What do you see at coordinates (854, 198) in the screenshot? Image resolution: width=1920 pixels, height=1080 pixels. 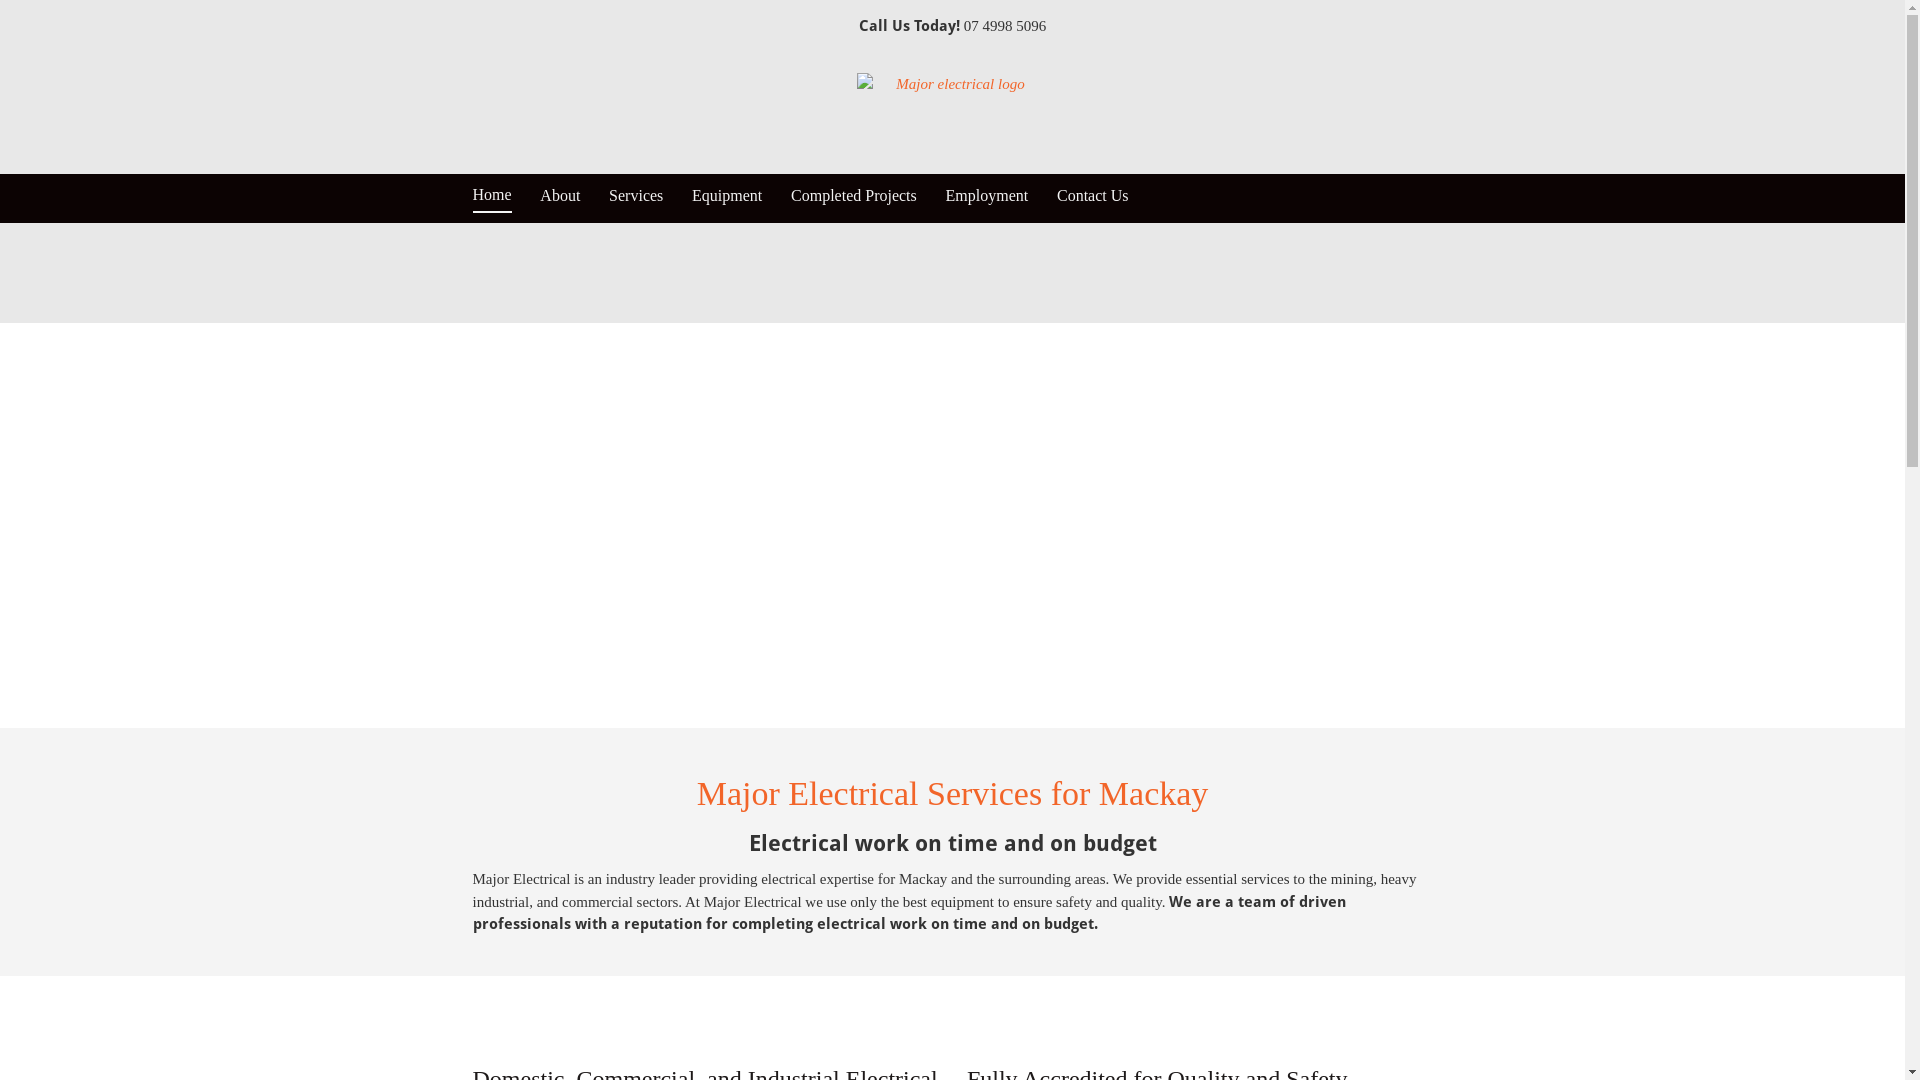 I see `Completed Projects` at bounding box center [854, 198].